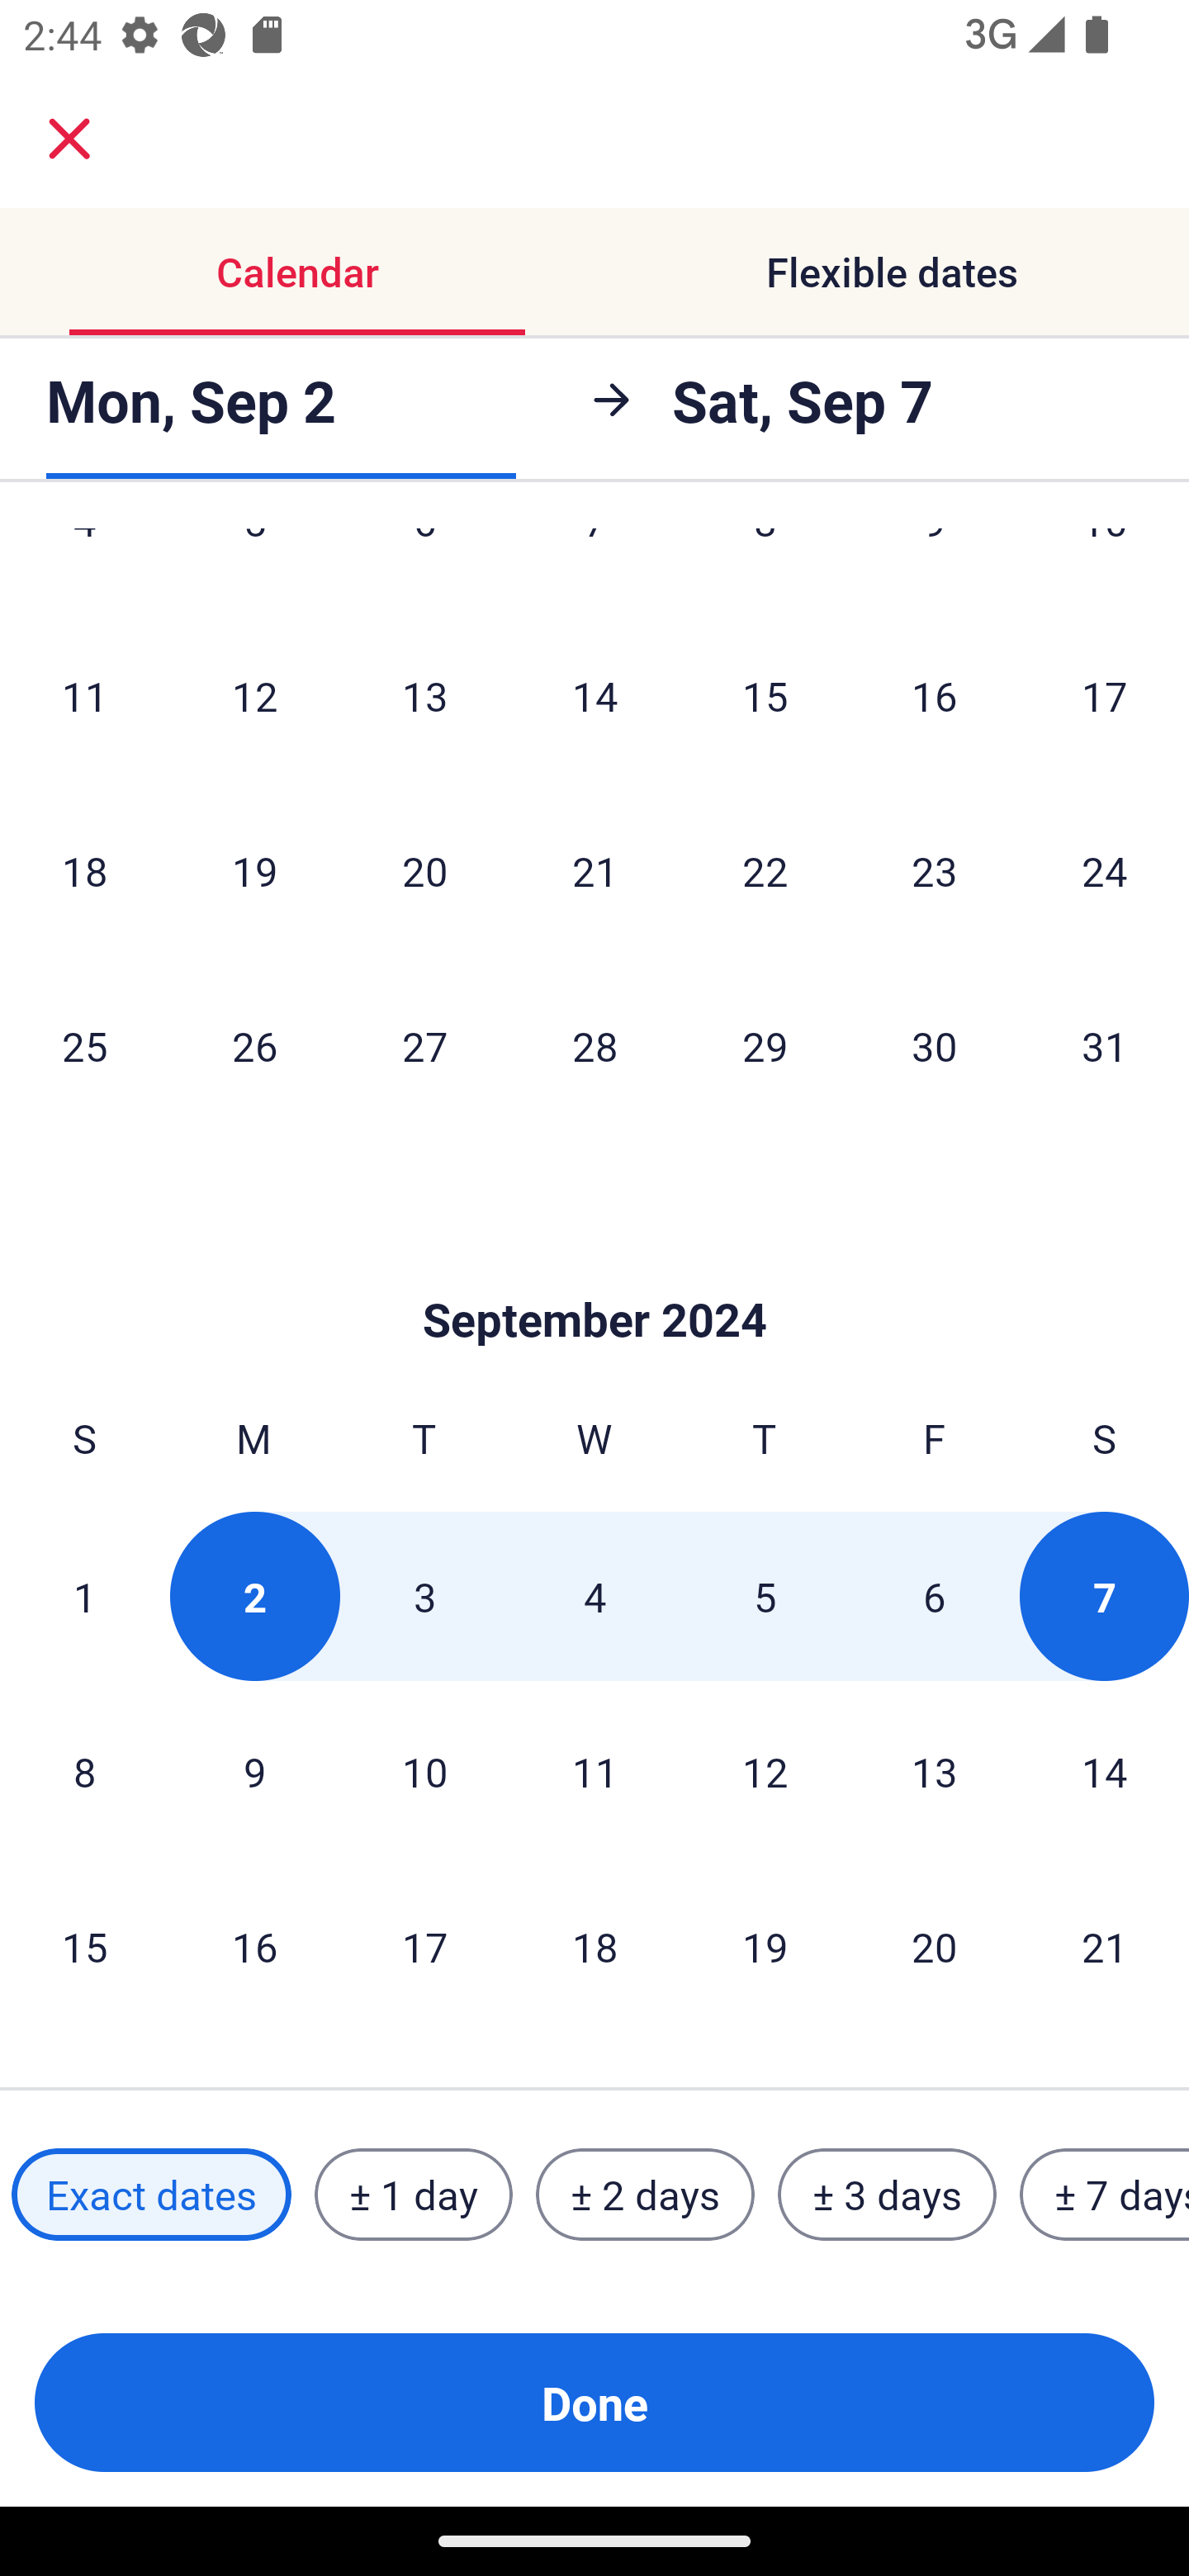  Describe the element at coordinates (254, 695) in the screenshot. I see `12 Monday, August 12, 2024` at that location.